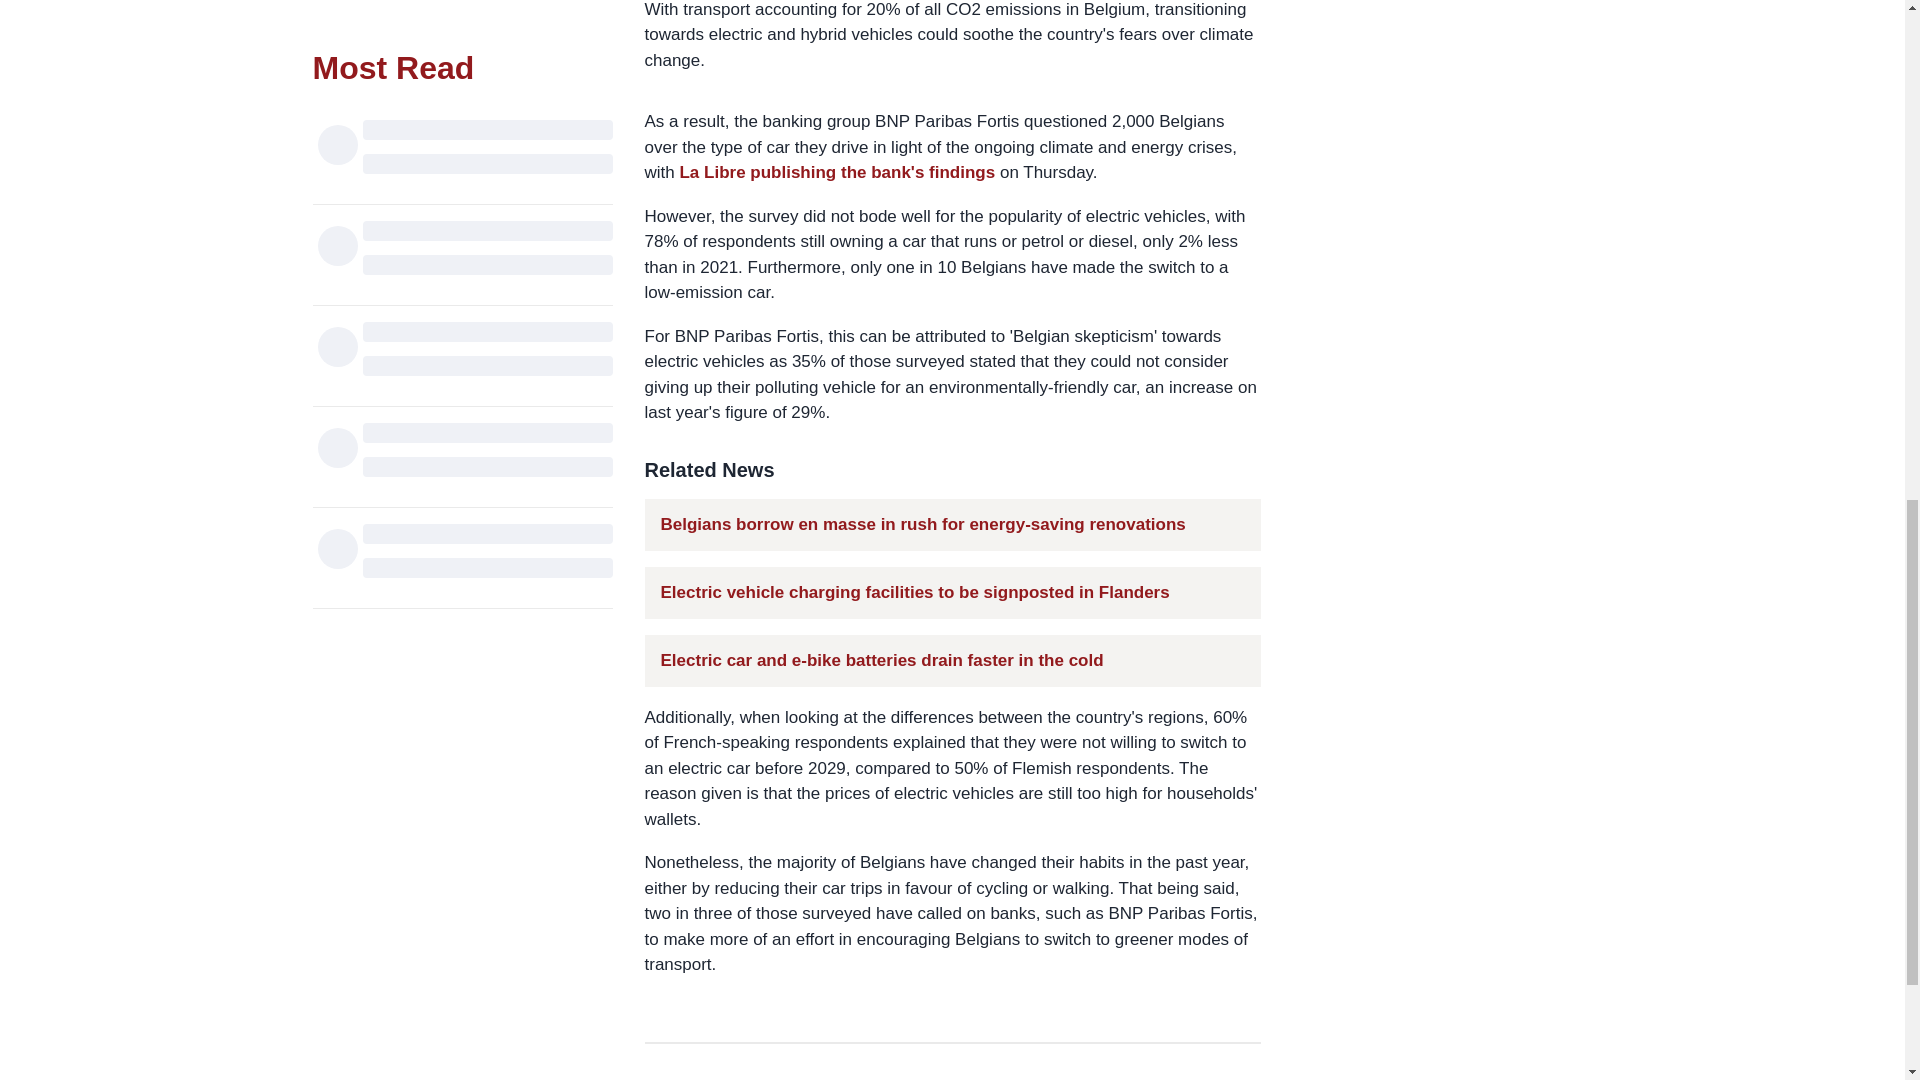 Image resolution: width=1920 pixels, height=1080 pixels. What do you see at coordinates (881, 660) in the screenshot?
I see `Electric car and e-bike batteries drain faster in the cold` at bounding box center [881, 660].